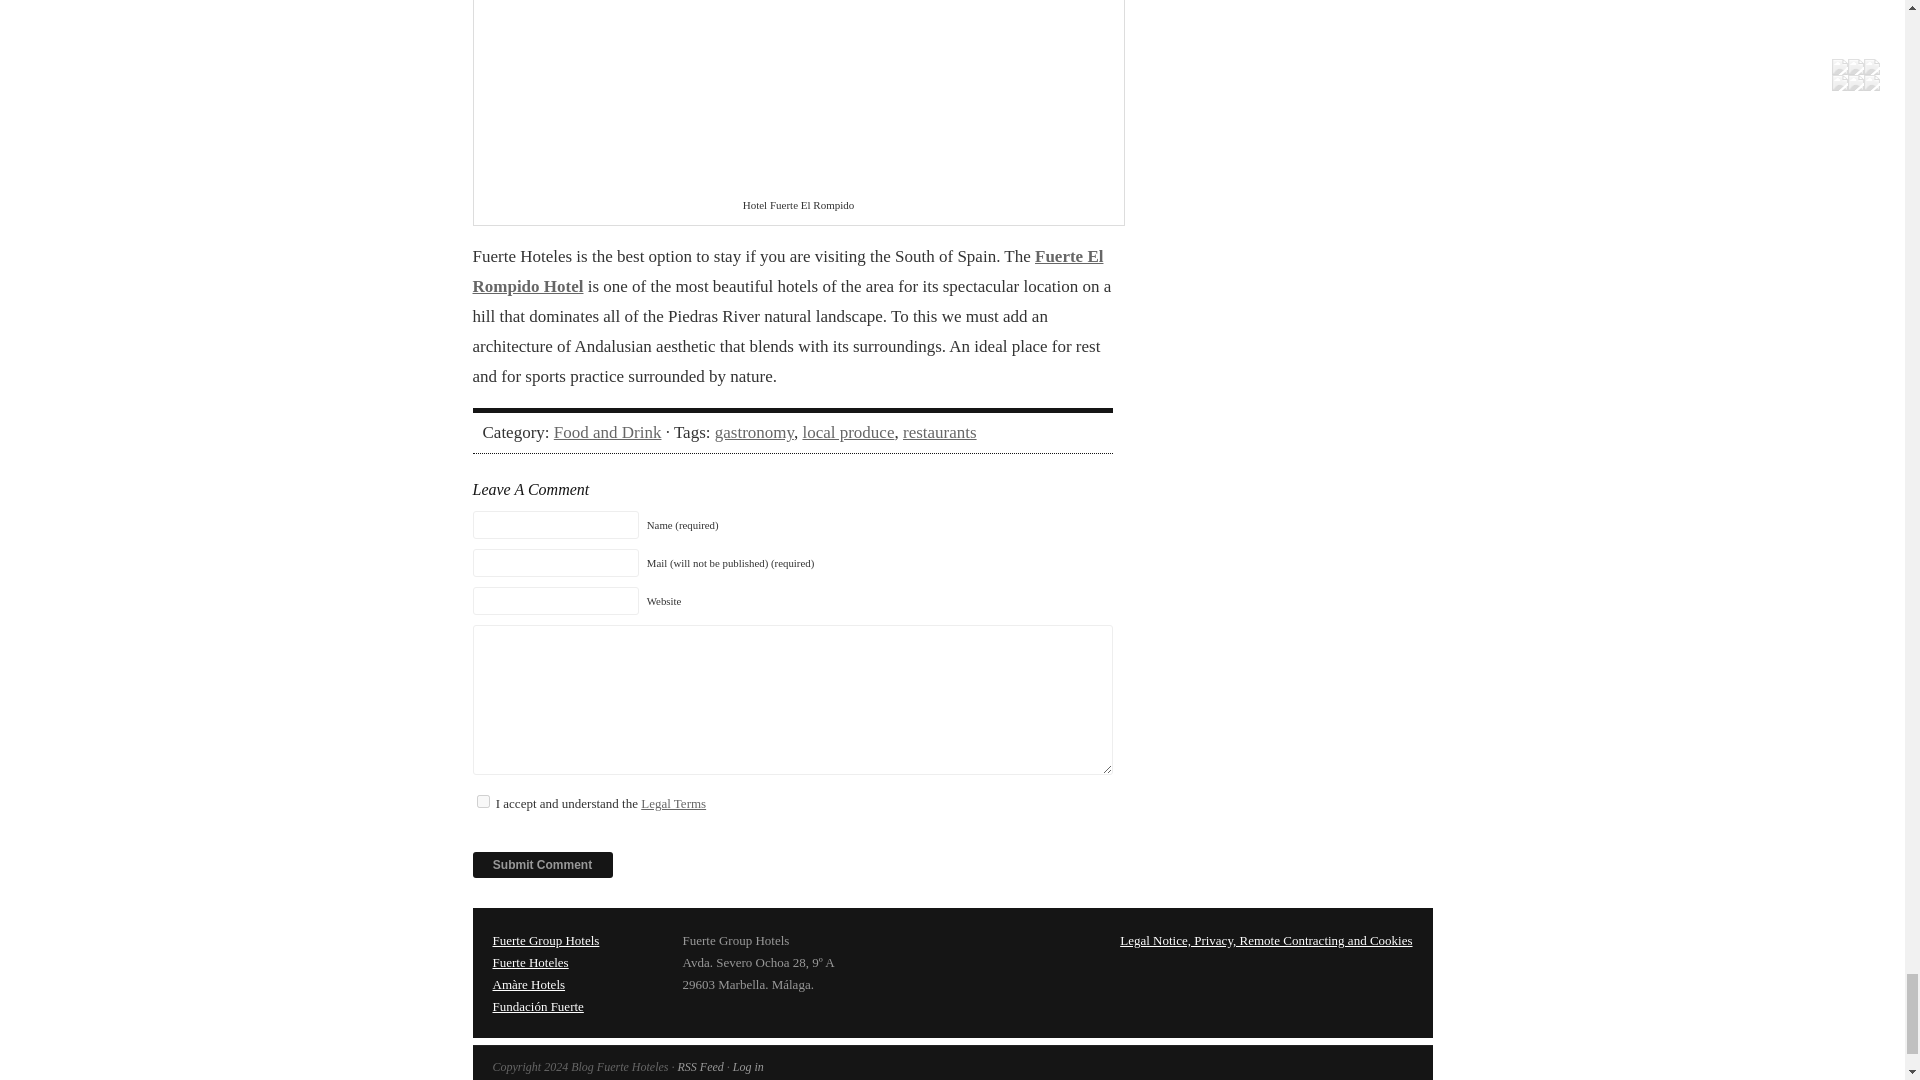  Describe the element at coordinates (530, 962) in the screenshot. I see `Fuerte Hoteles` at that location.